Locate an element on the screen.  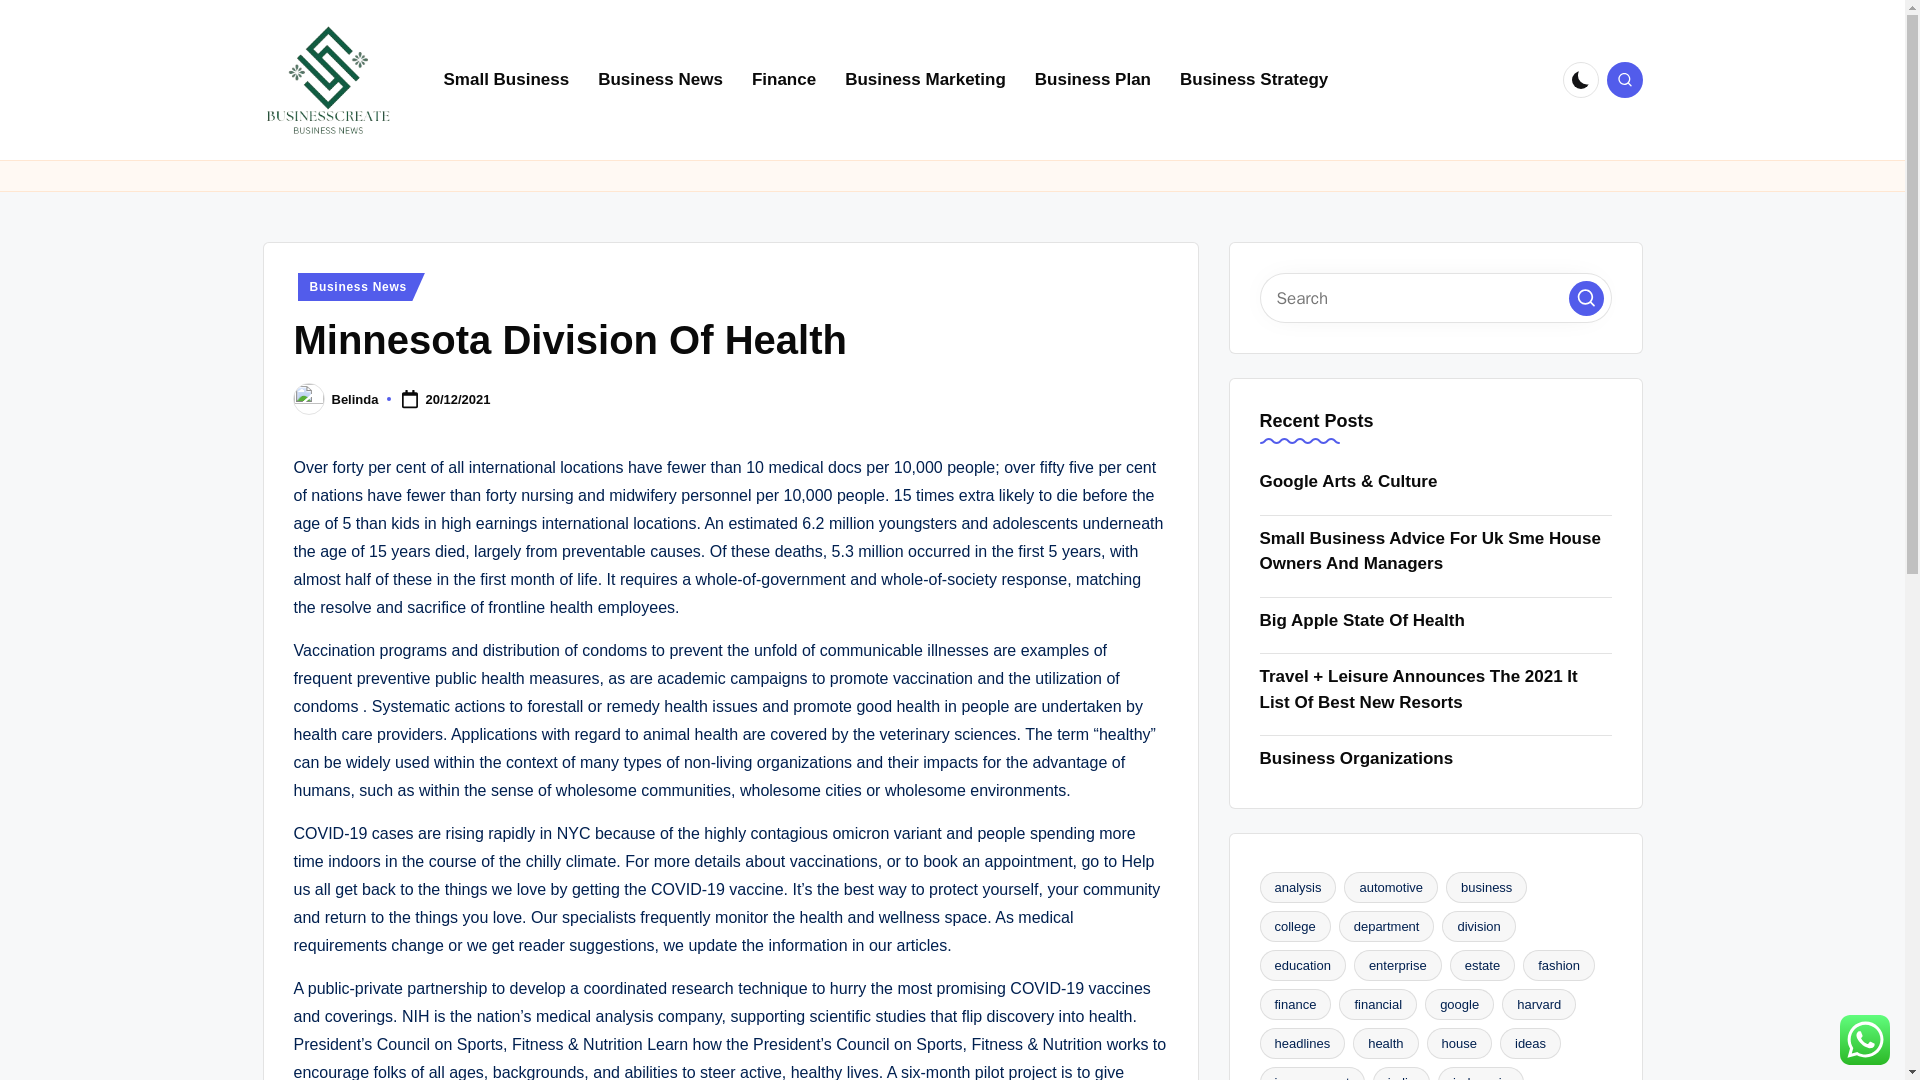
department is located at coordinates (1386, 926).